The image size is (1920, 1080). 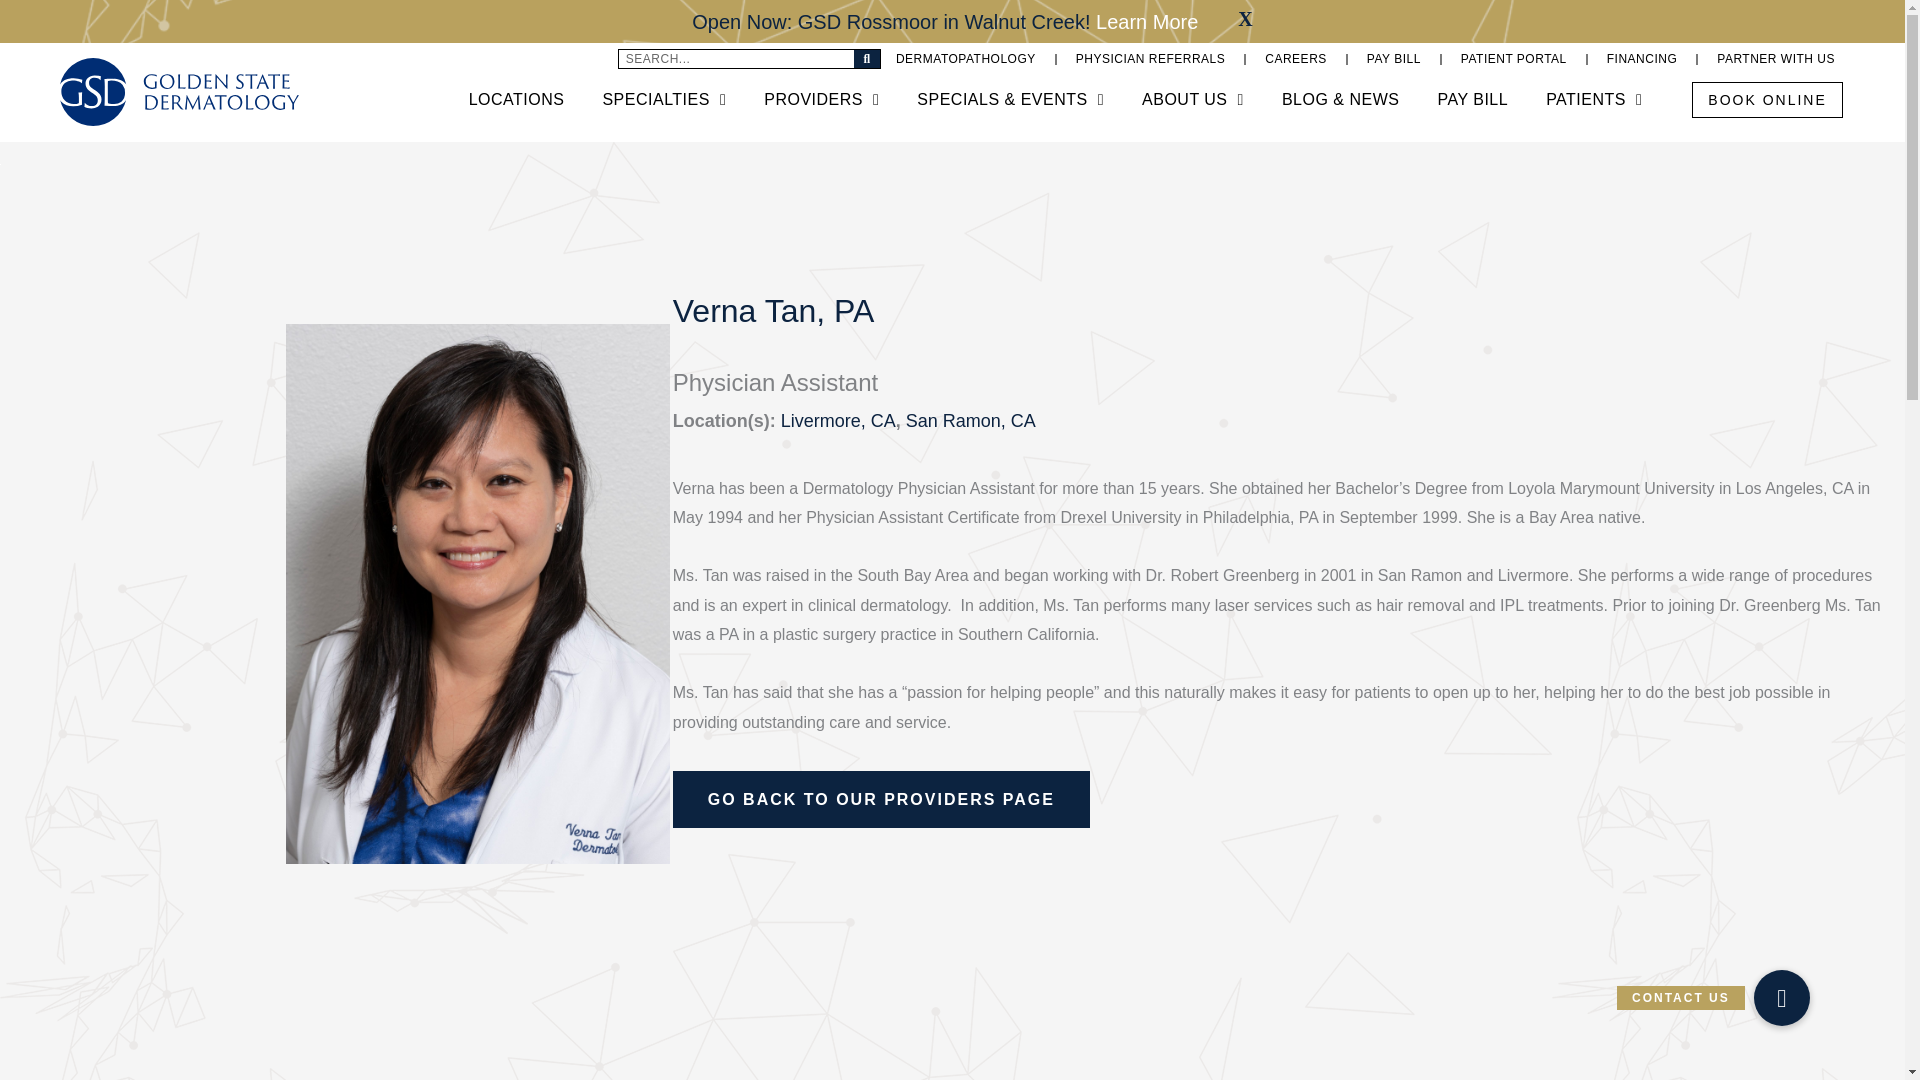 I want to click on FINANCING, so click(x=1642, y=58).